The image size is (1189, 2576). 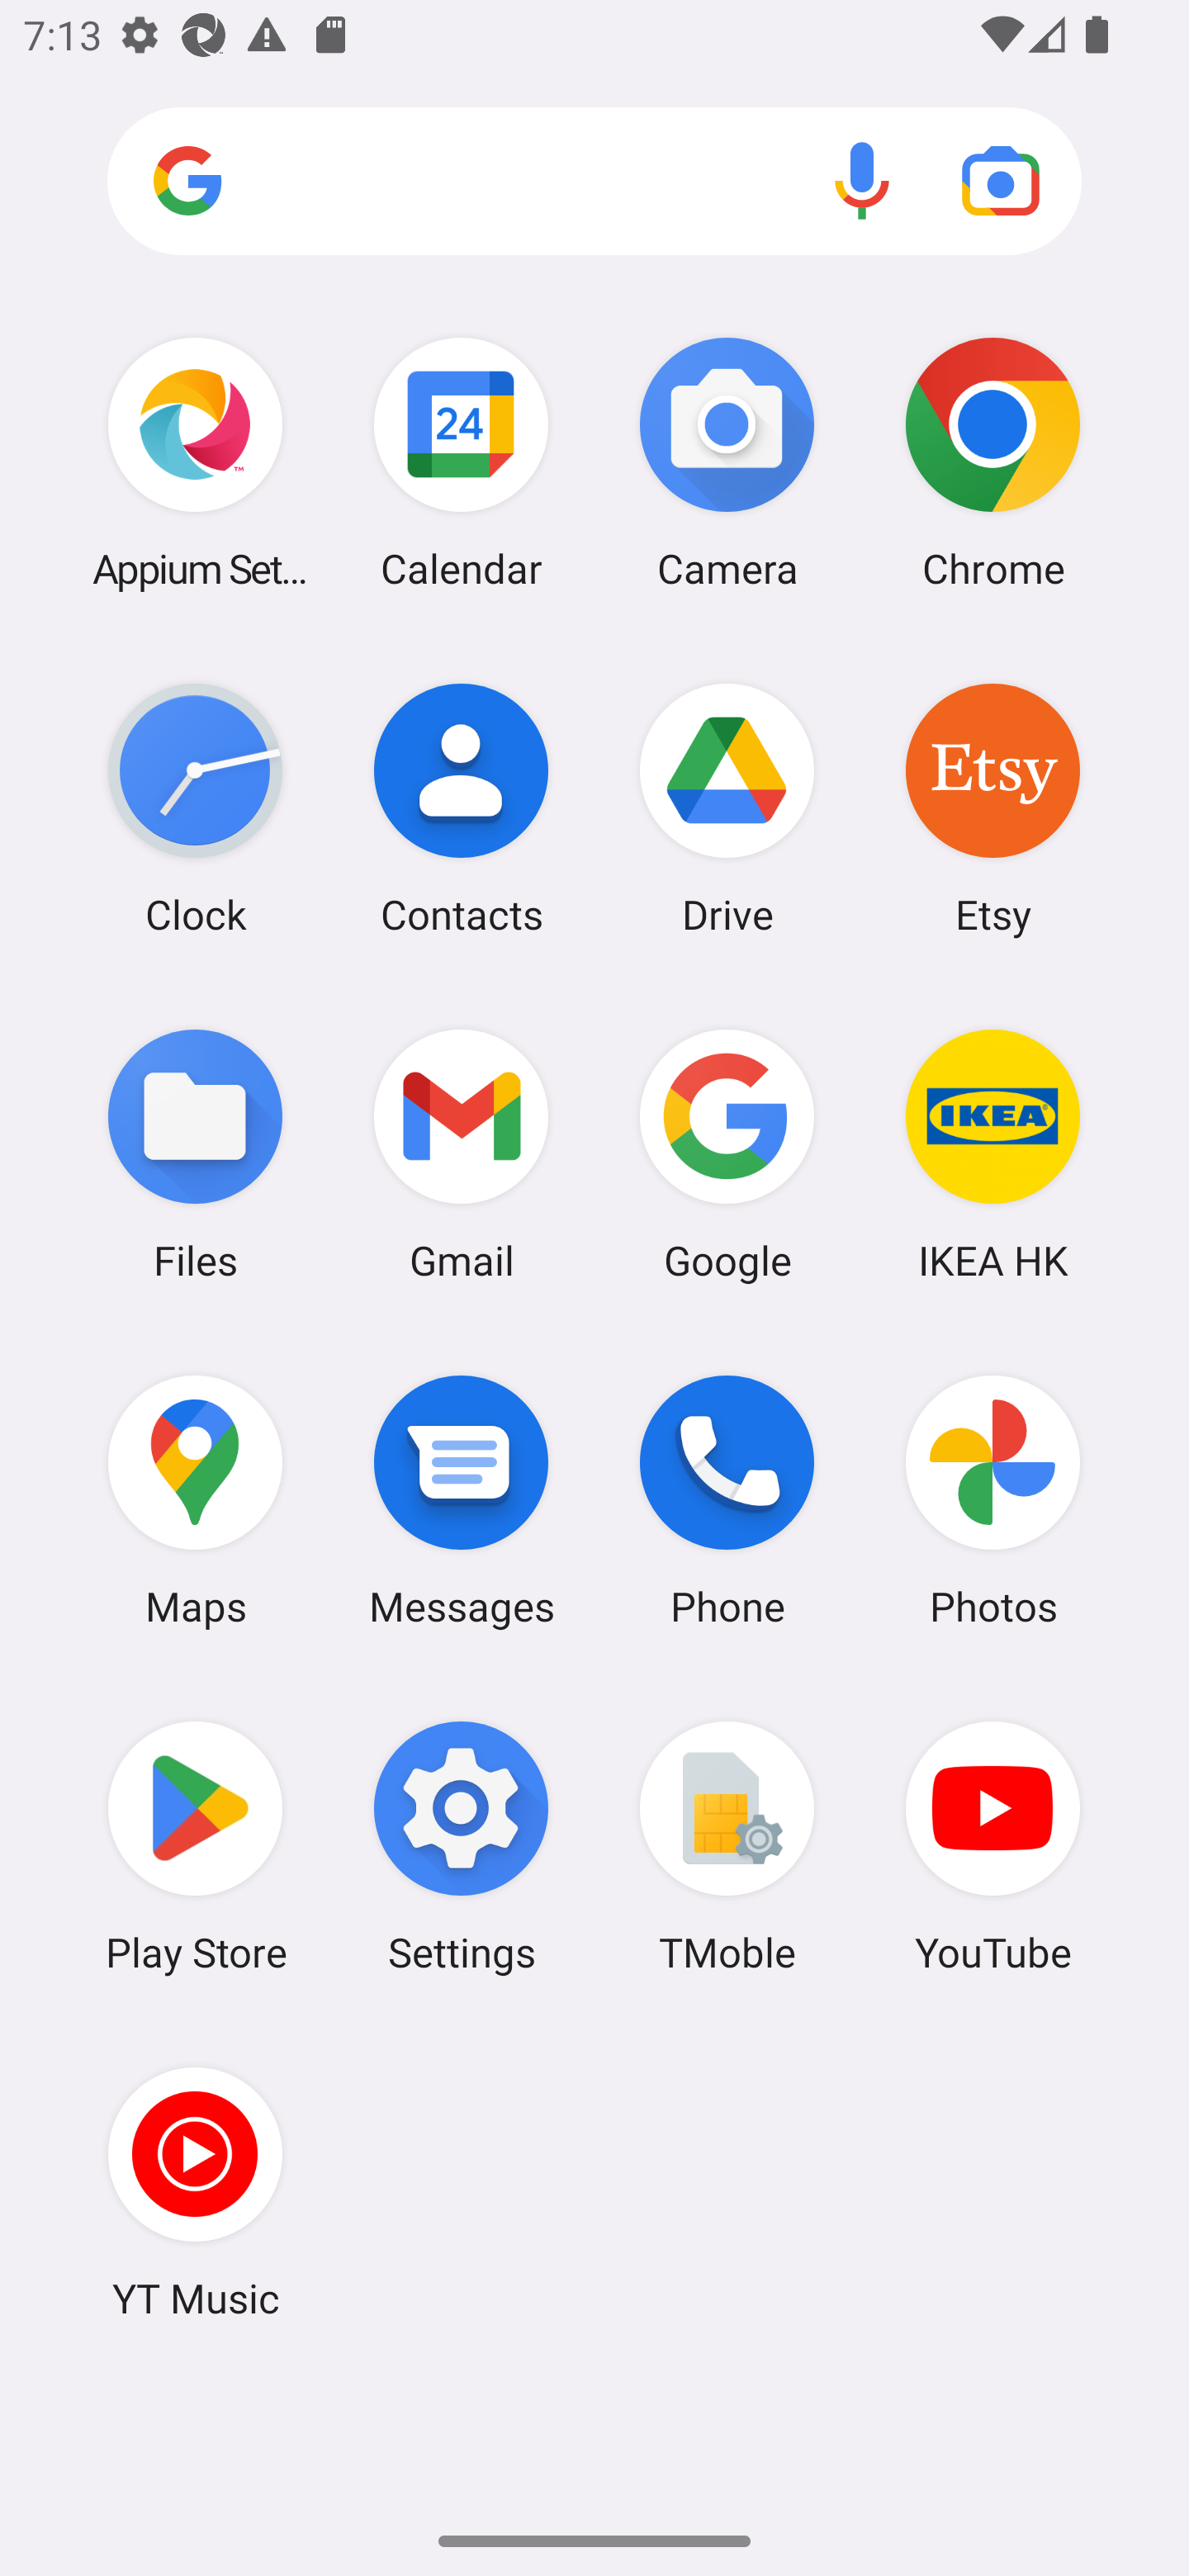 What do you see at coordinates (992, 1500) in the screenshot?
I see `Photos` at bounding box center [992, 1500].